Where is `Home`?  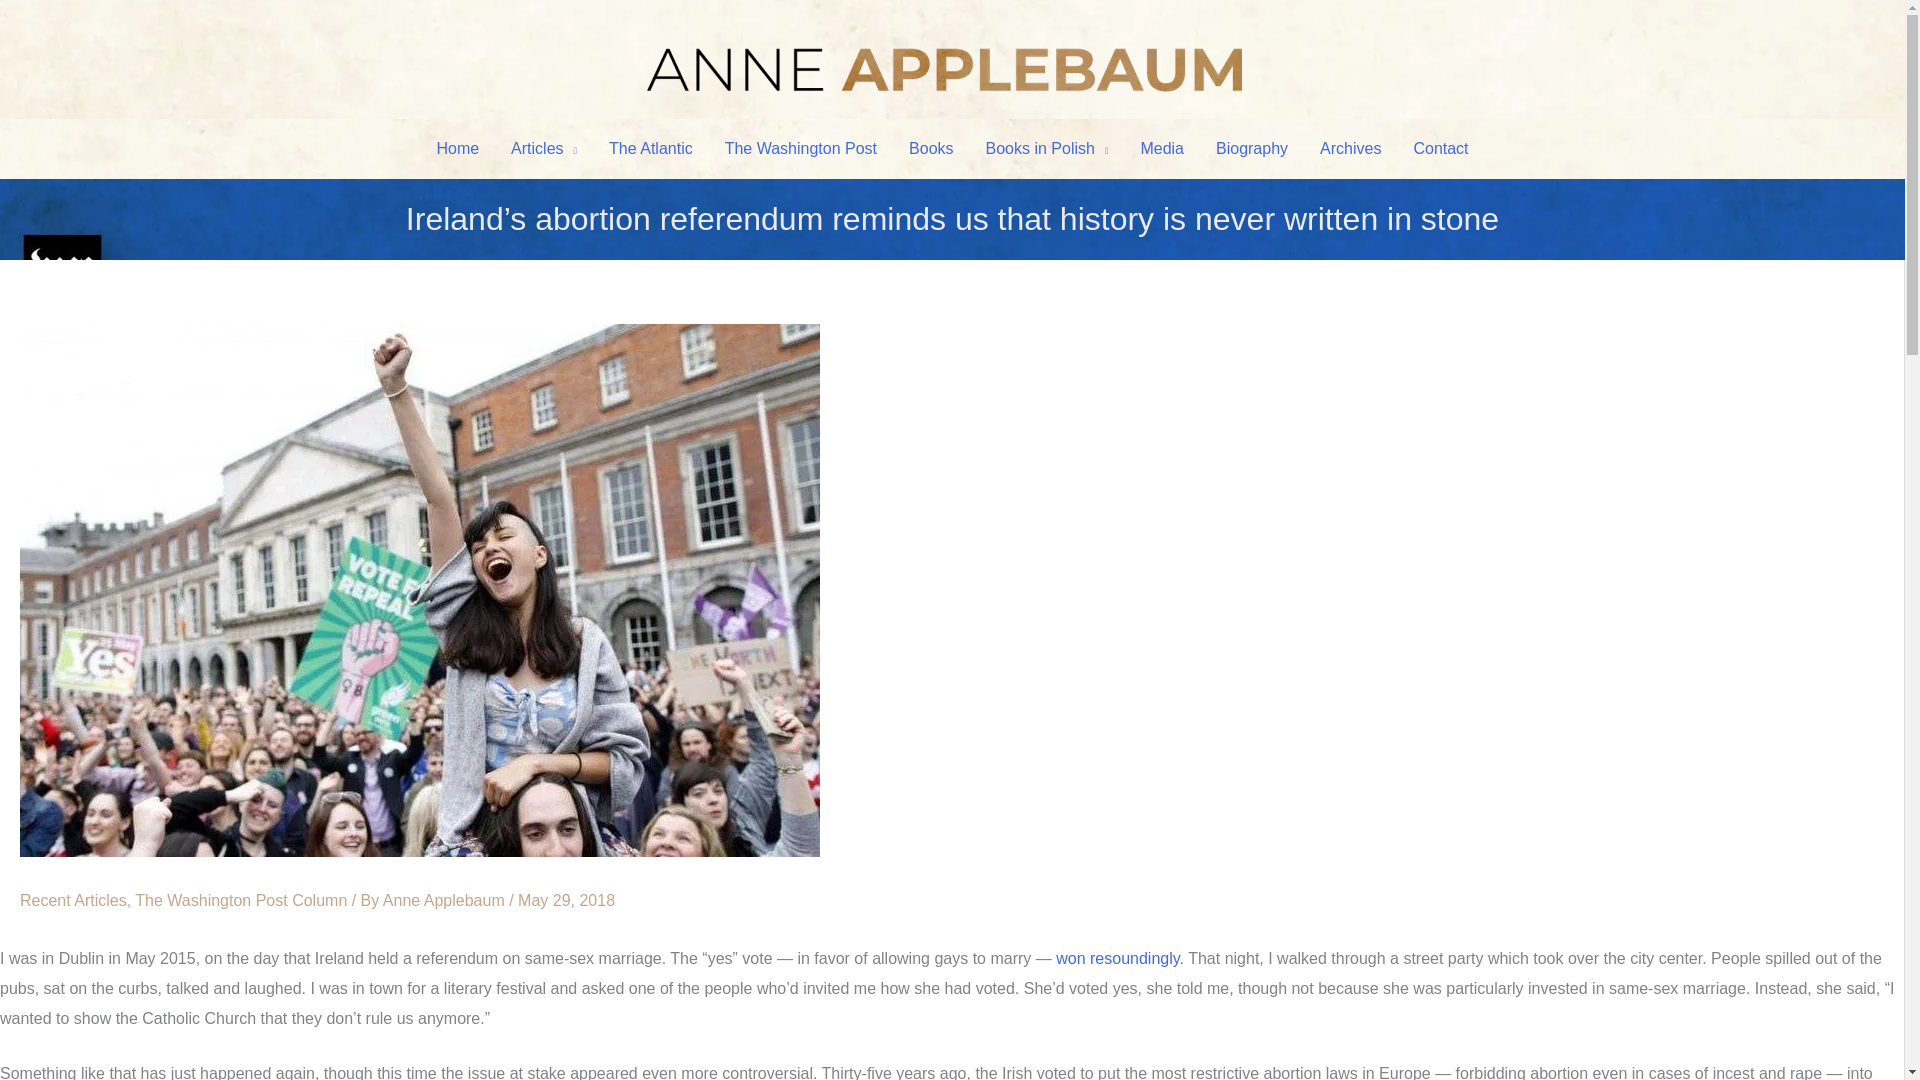
Home is located at coordinates (458, 148).